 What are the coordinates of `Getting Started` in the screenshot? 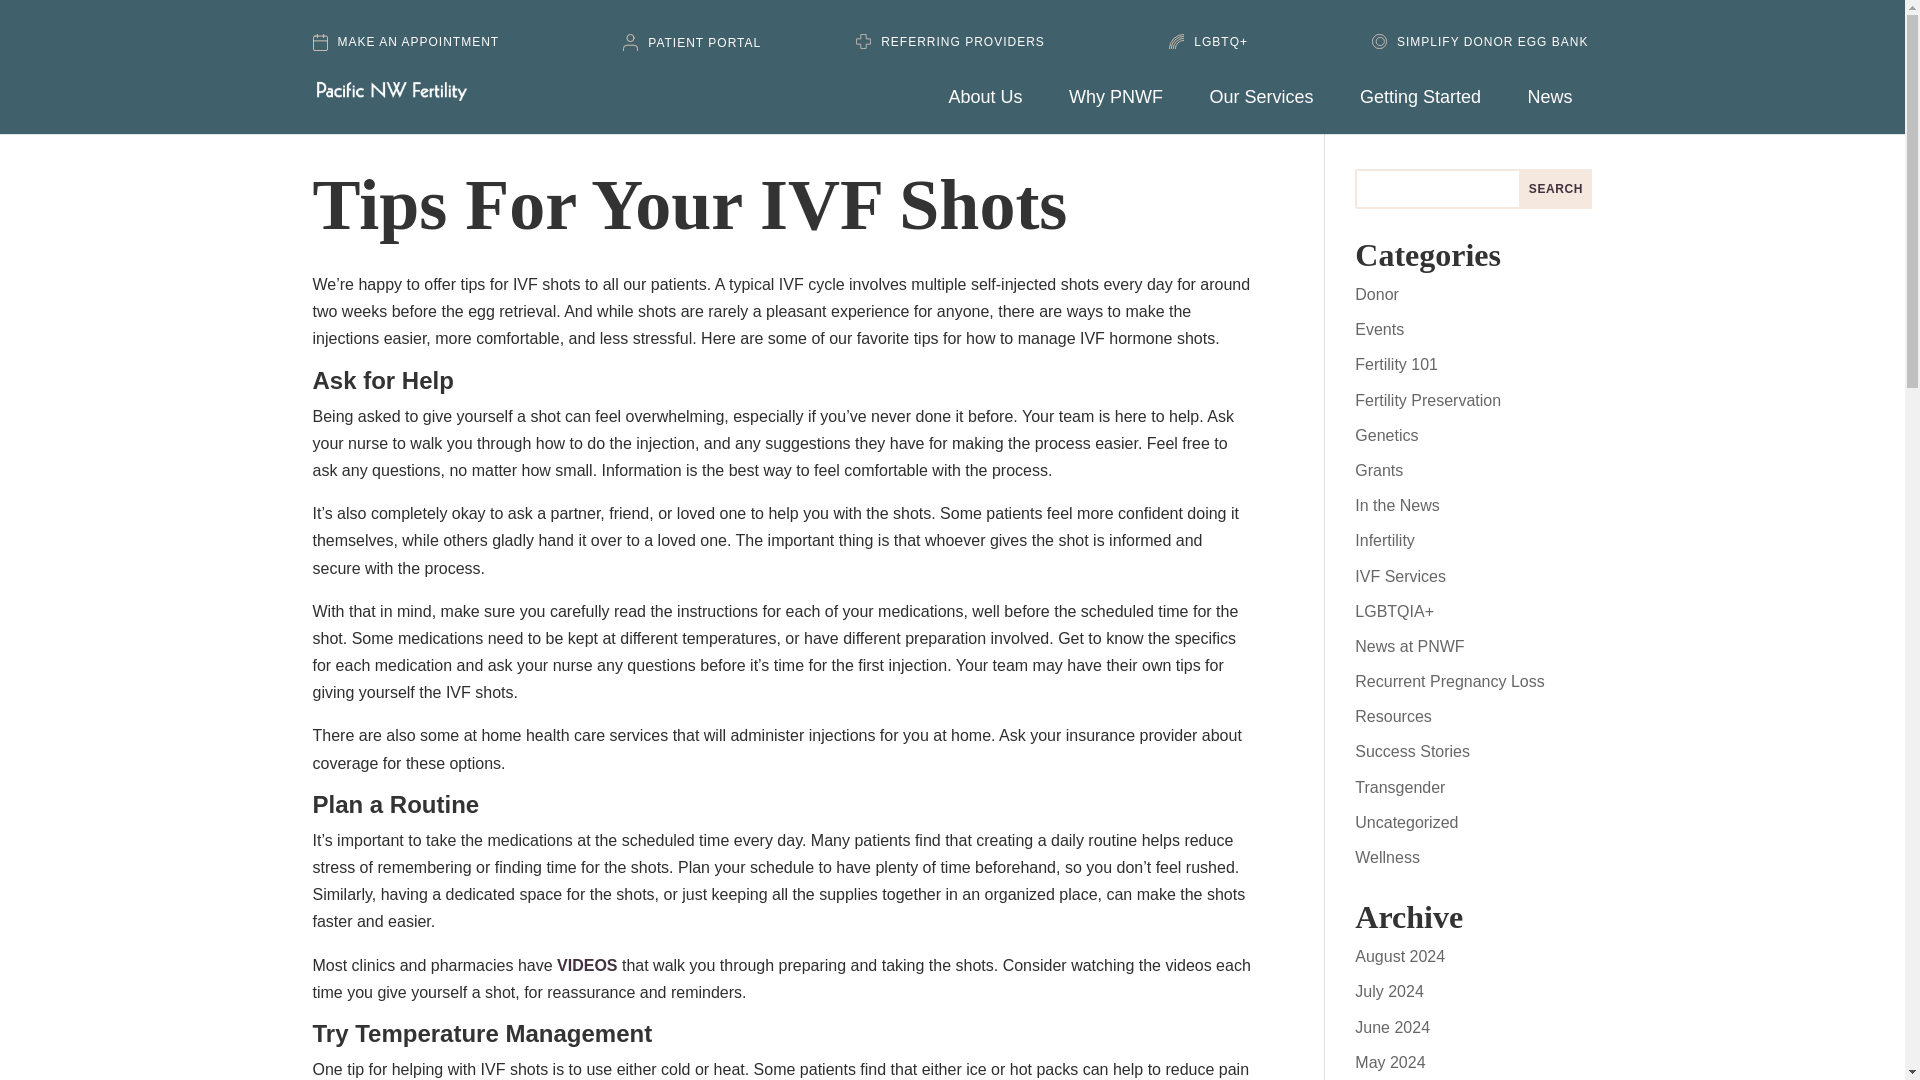 It's located at (1430, 111).